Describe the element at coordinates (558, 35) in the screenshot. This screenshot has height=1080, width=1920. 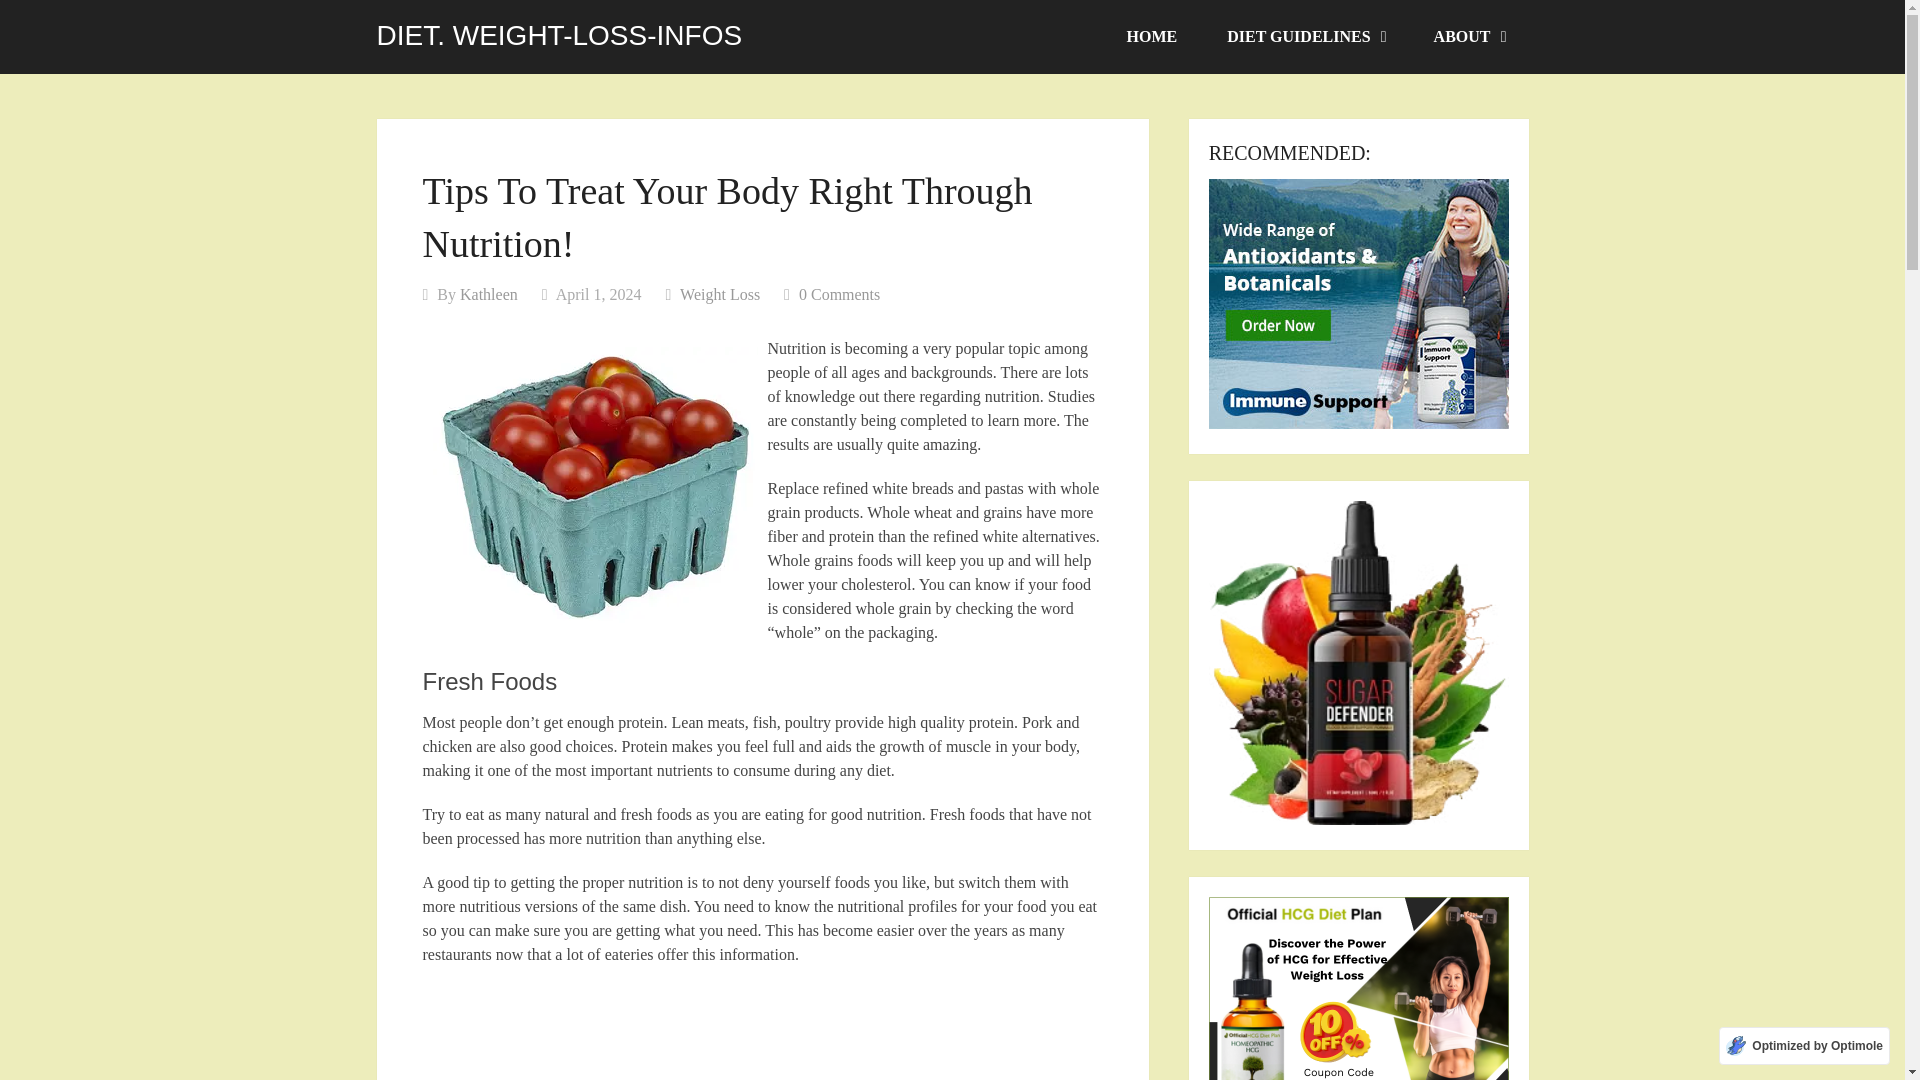
I see `DIET. WEIGHT-LOSS-INFOS` at that location.